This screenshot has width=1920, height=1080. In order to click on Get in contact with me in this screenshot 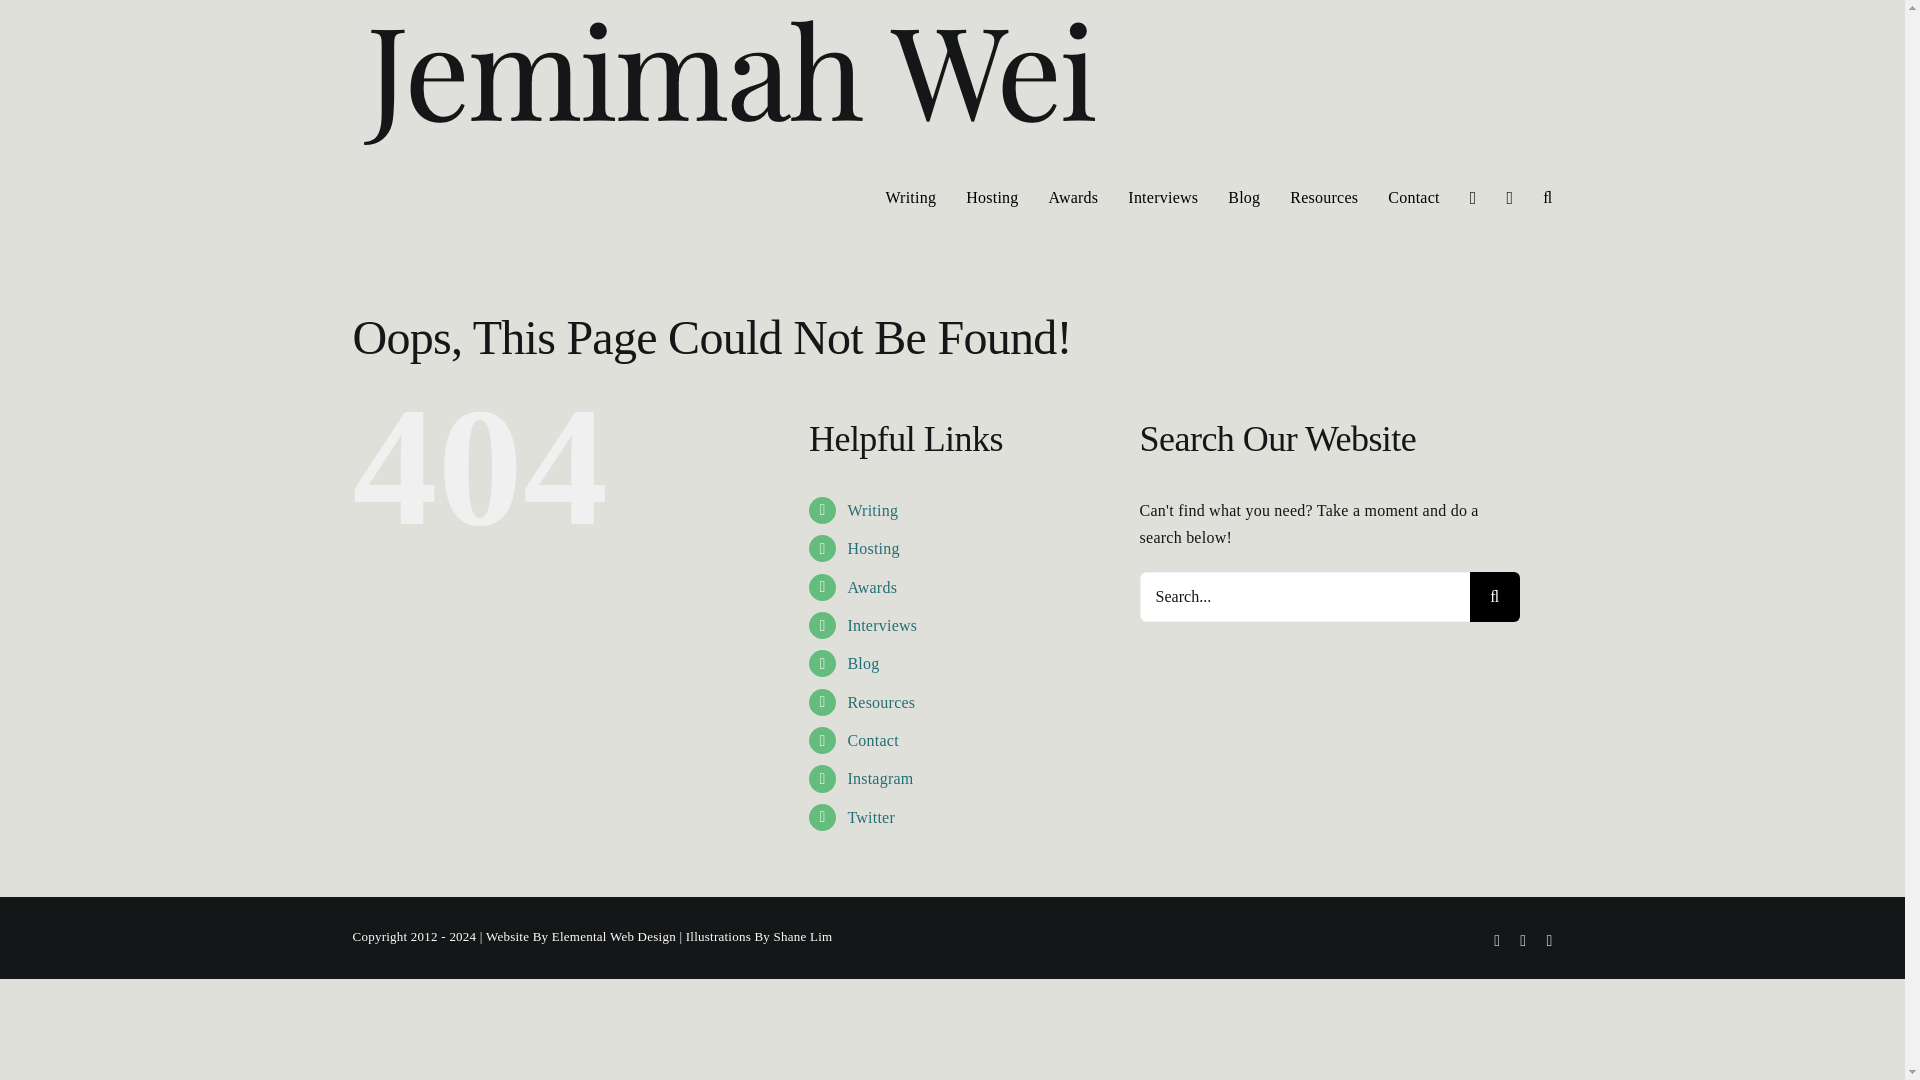, I will do `click(1413, 197)`.